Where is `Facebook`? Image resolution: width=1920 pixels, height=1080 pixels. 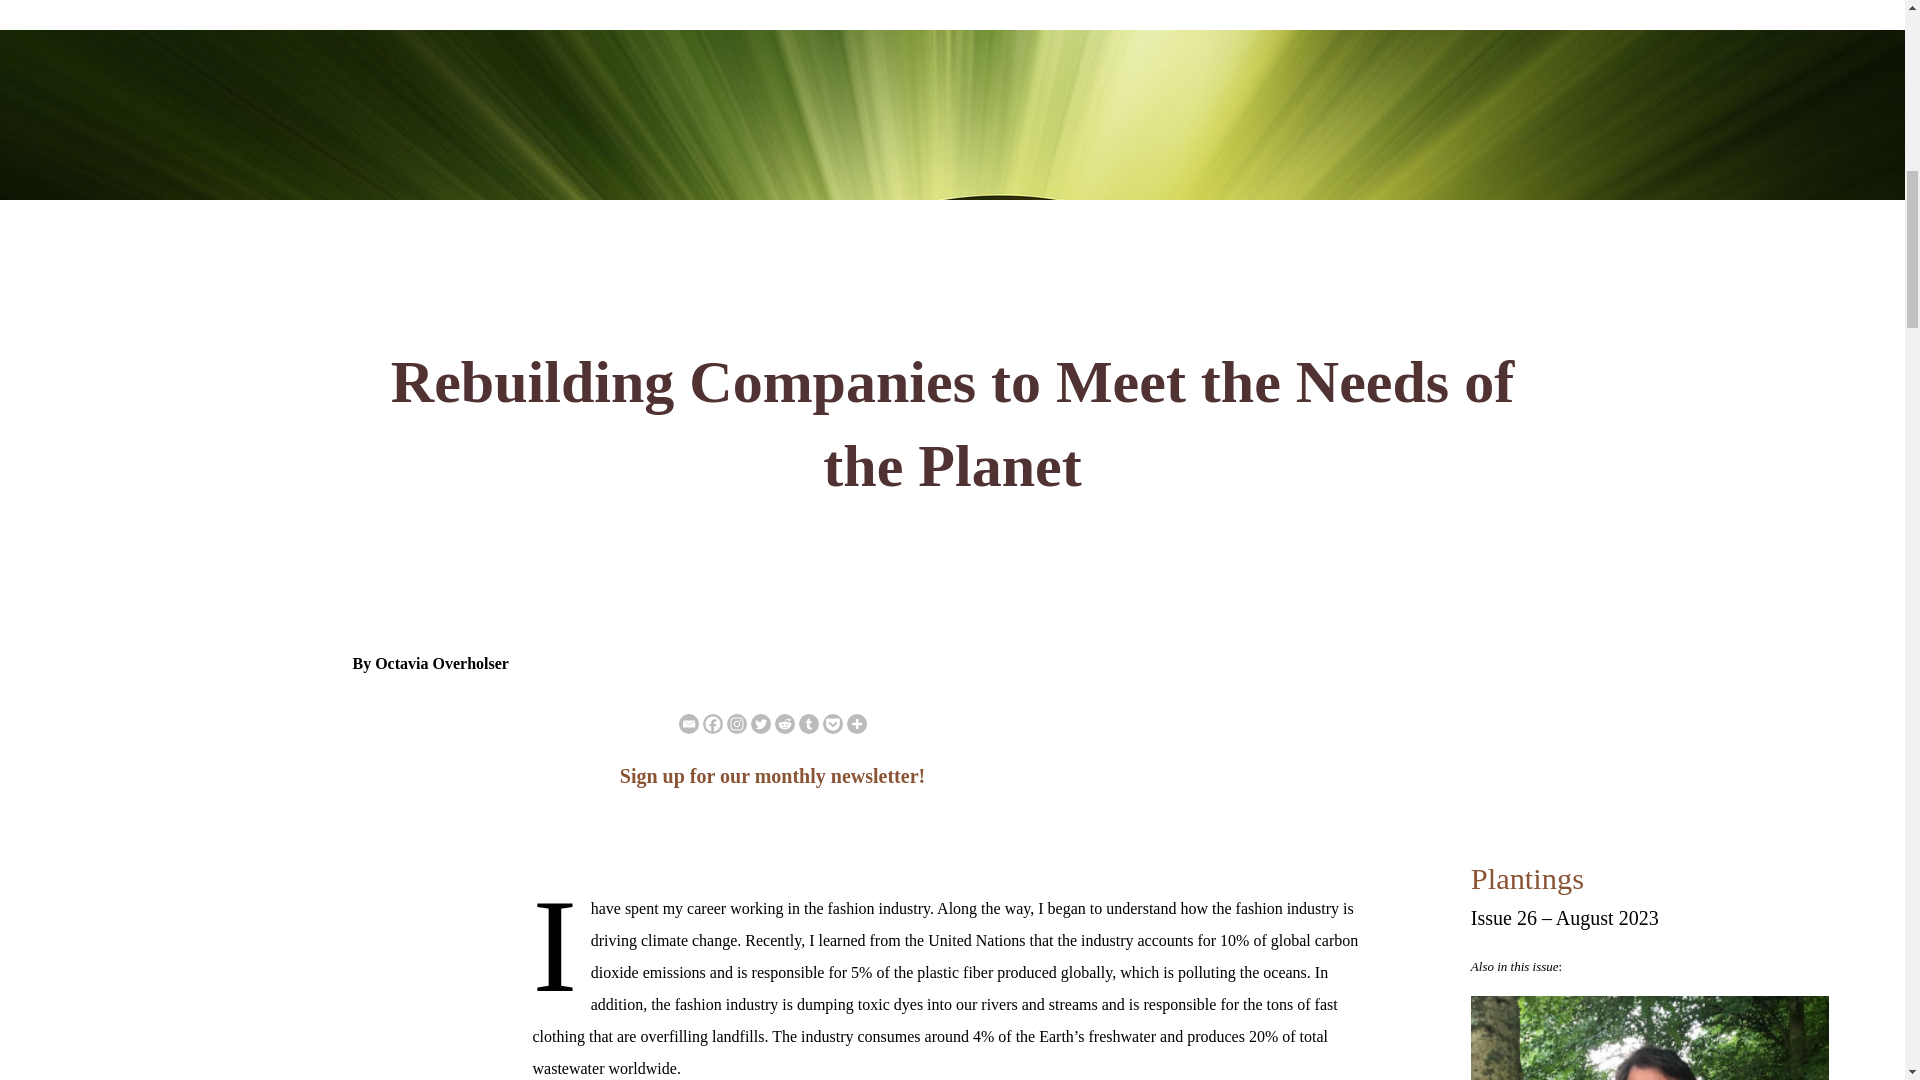 Facebook is located at coordinates (712, 724).